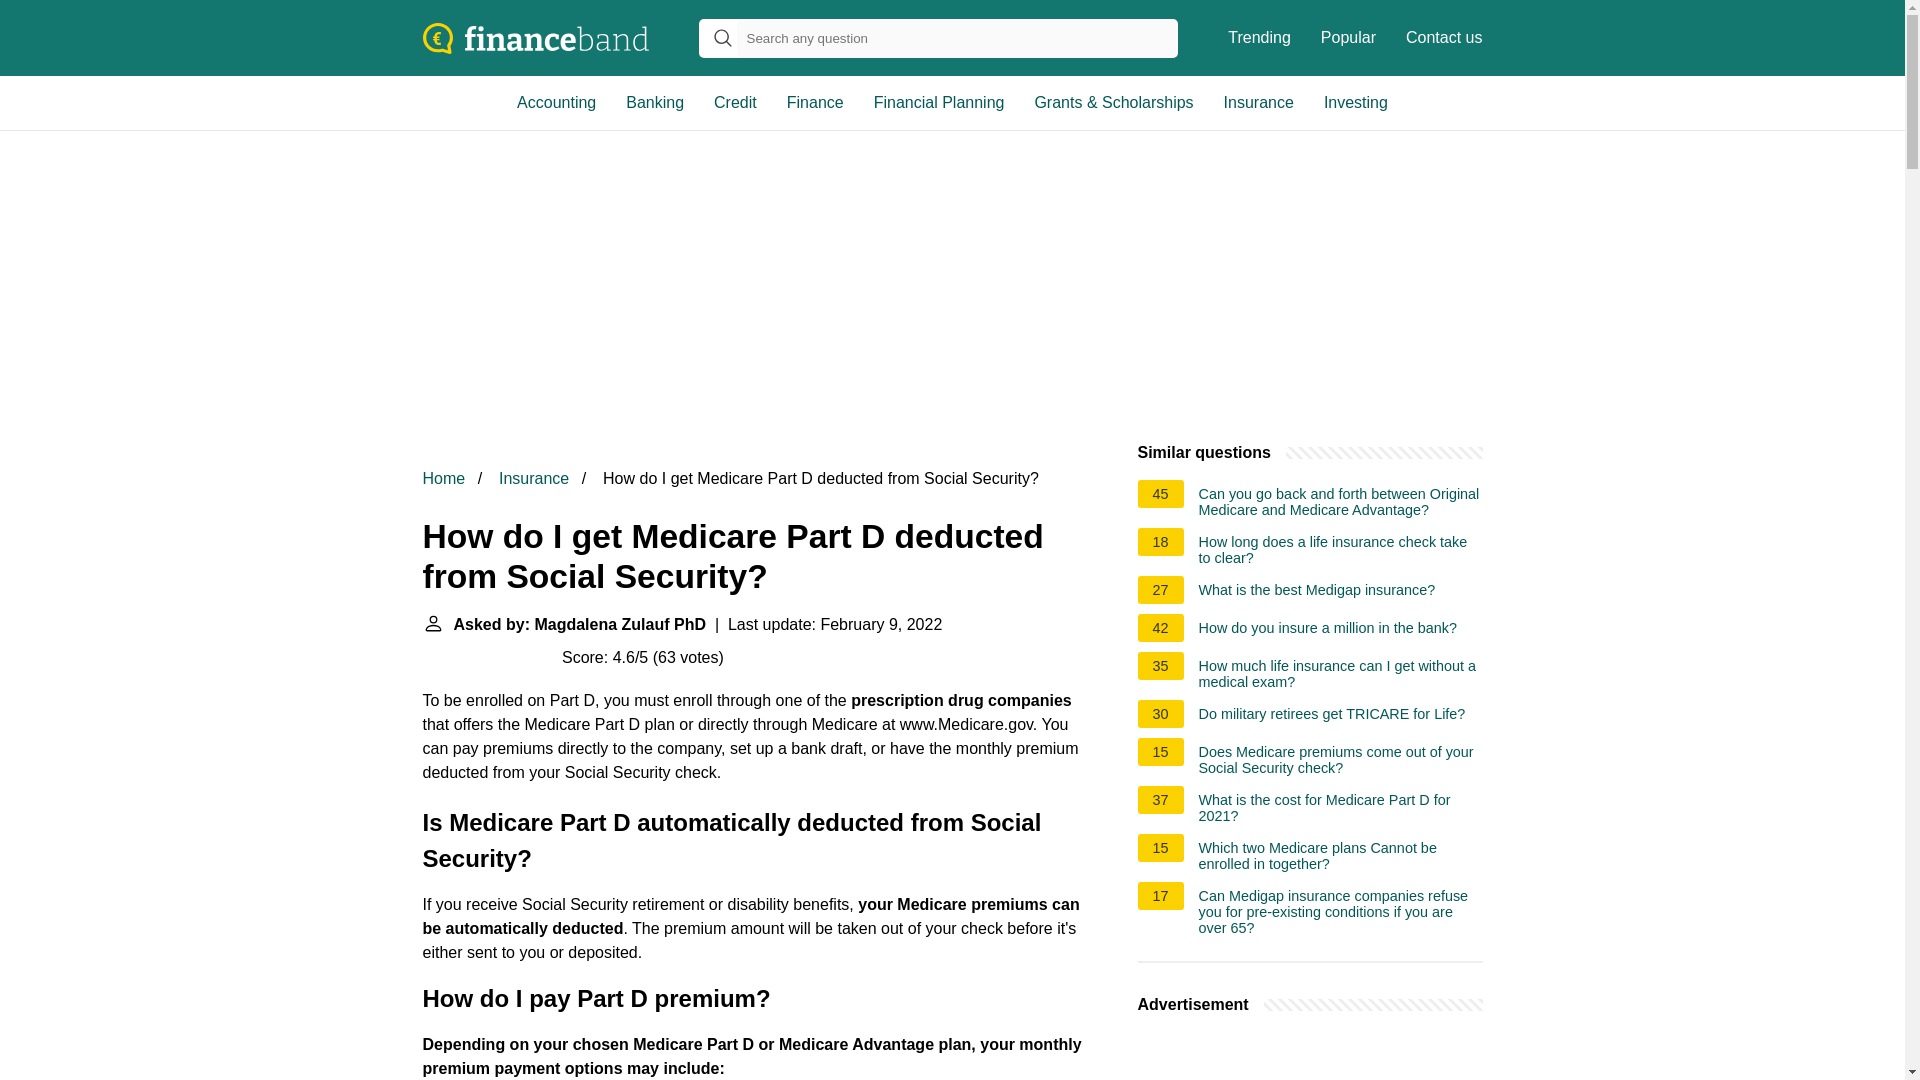 The image size is (1920, 1080). I want to click on How much life insurance can I get without a medical exam?, so click(1340, 674).